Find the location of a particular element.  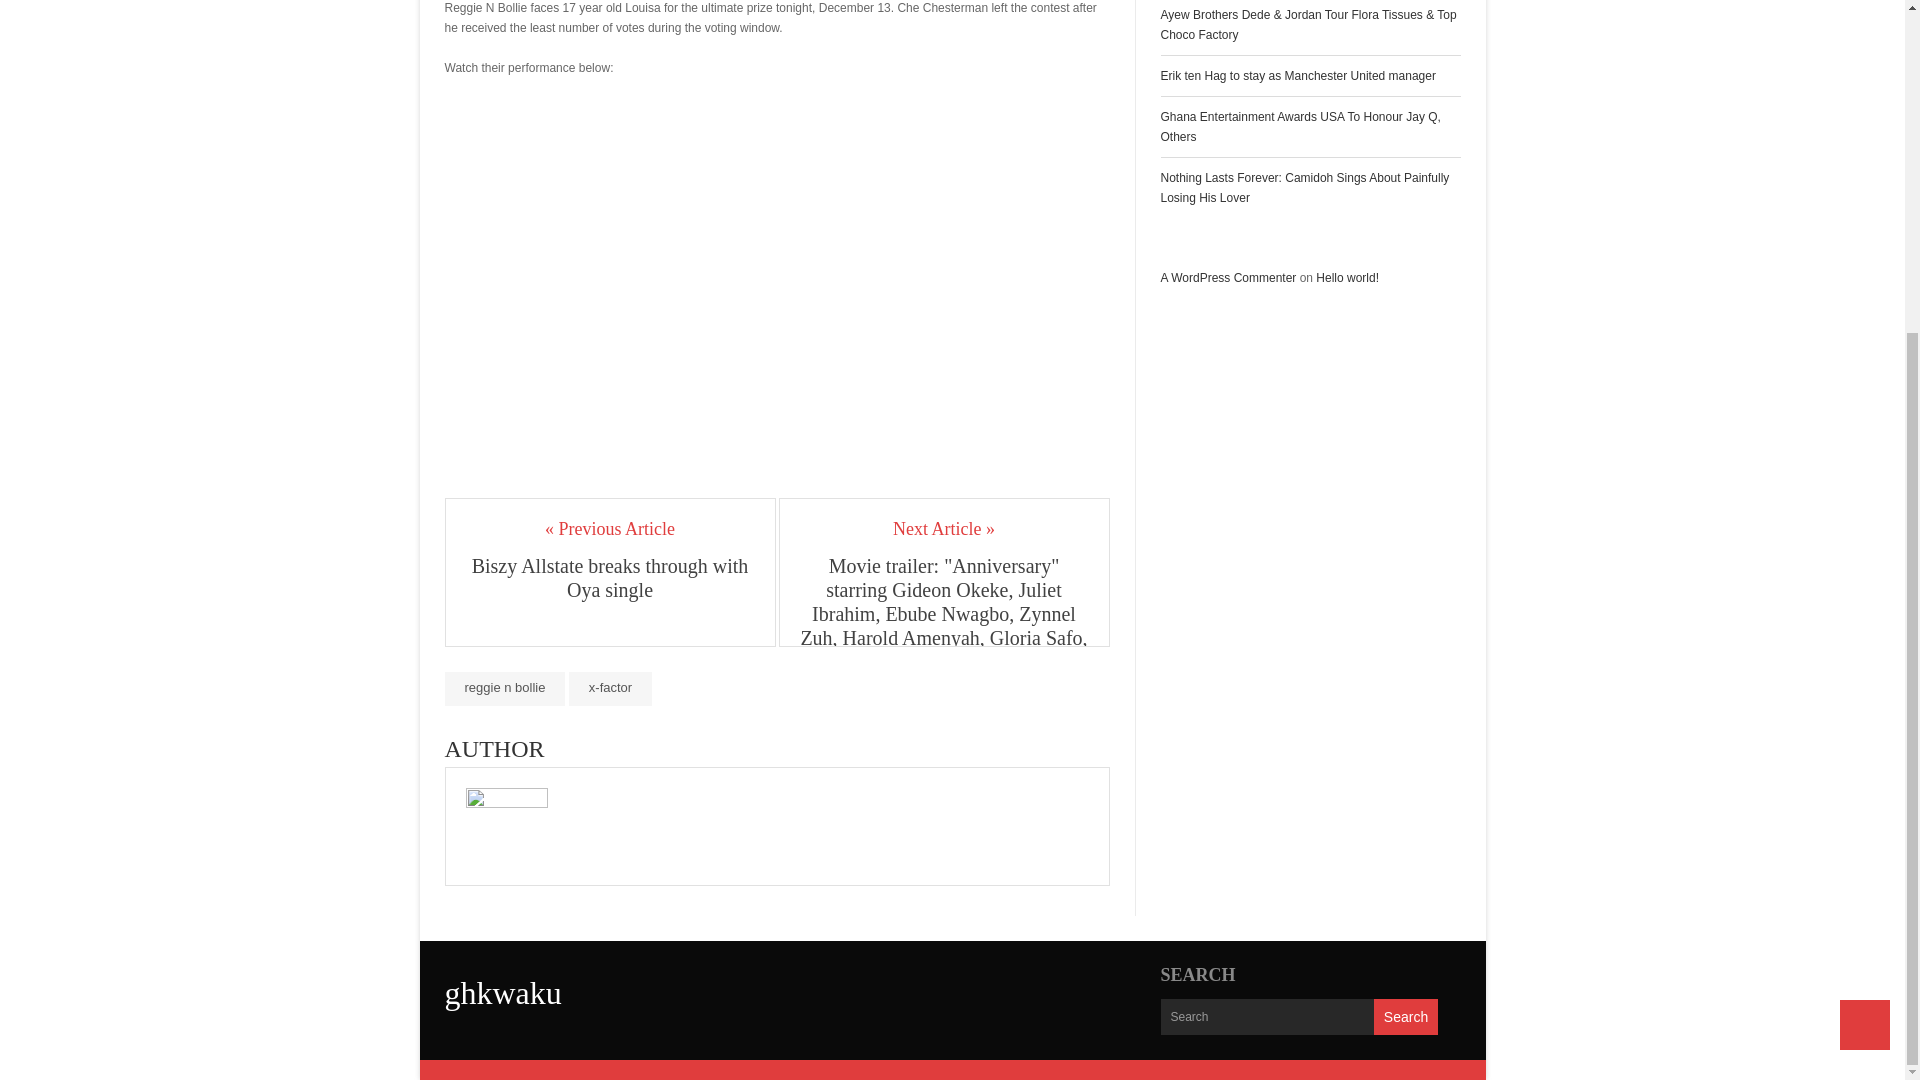

Search is located at coordinates (1406, 1016).